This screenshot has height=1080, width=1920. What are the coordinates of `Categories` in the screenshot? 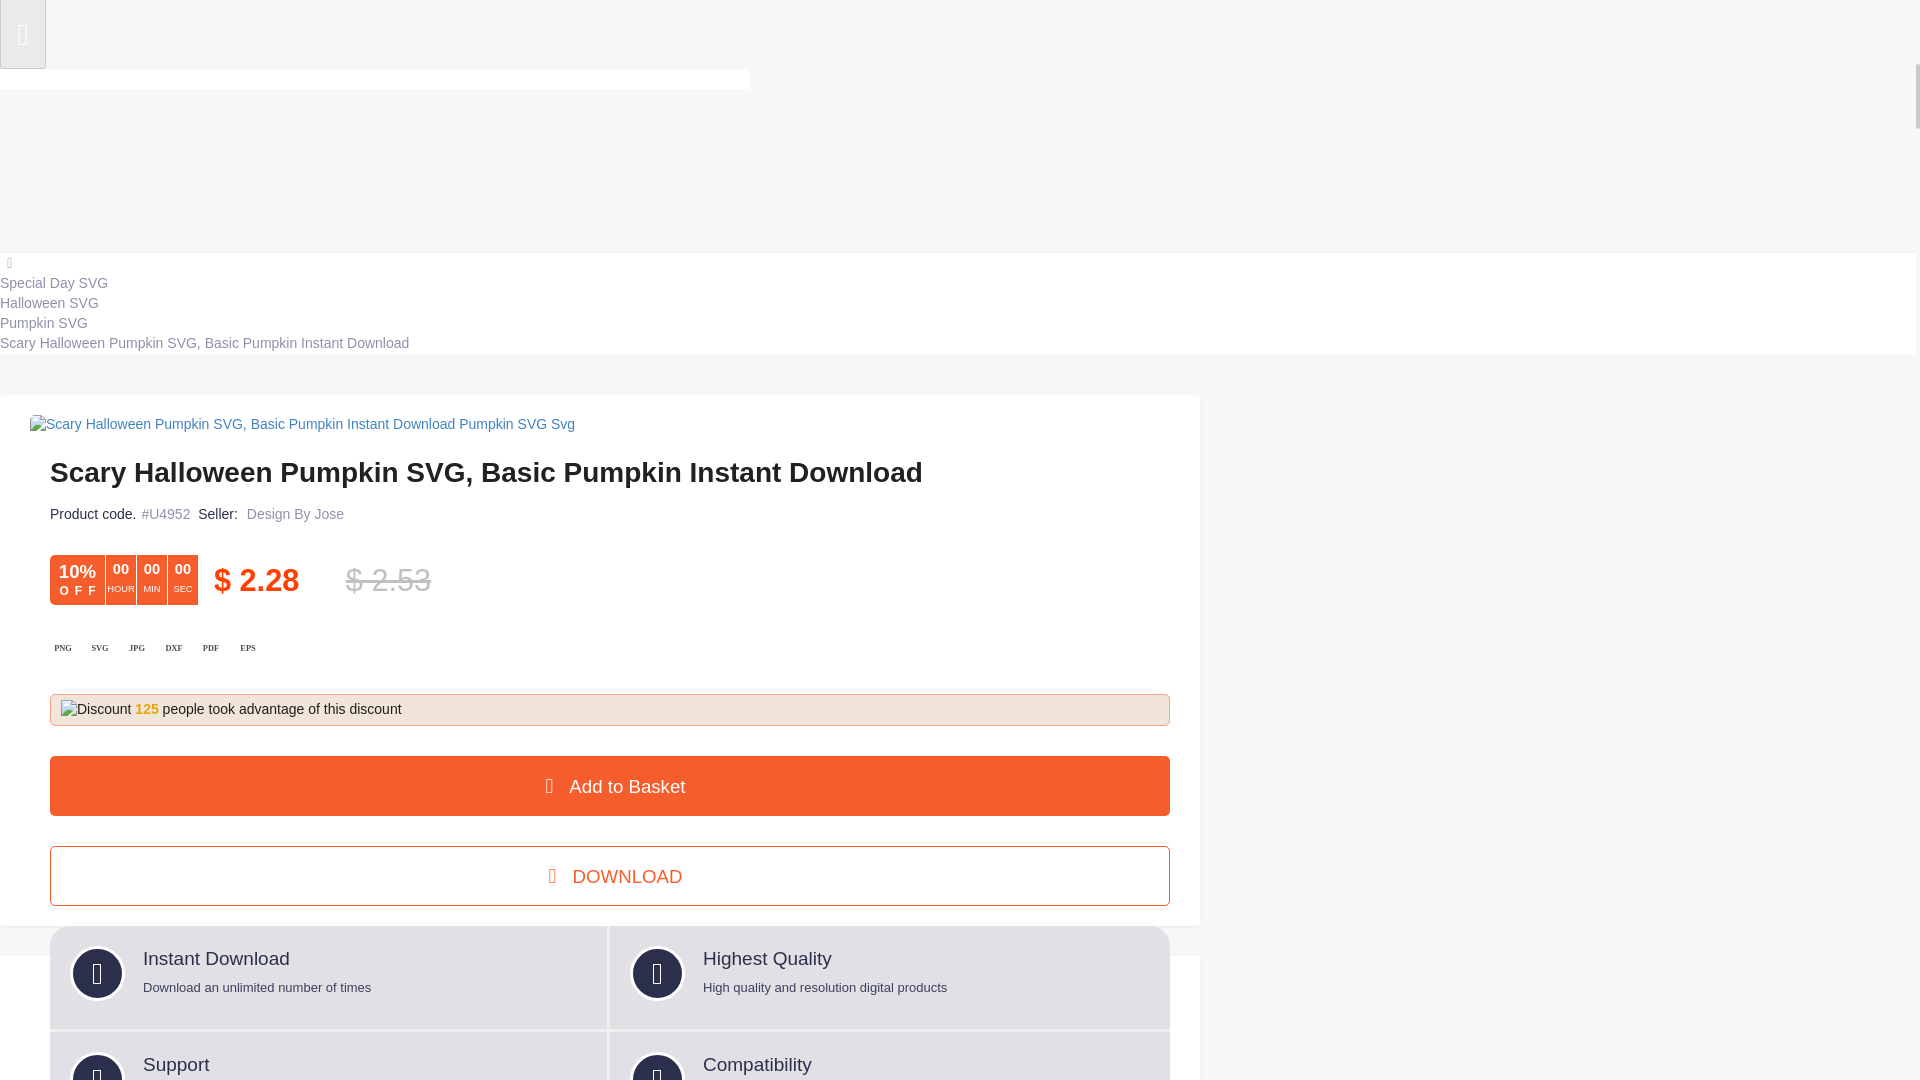 It's located at (74, 404).